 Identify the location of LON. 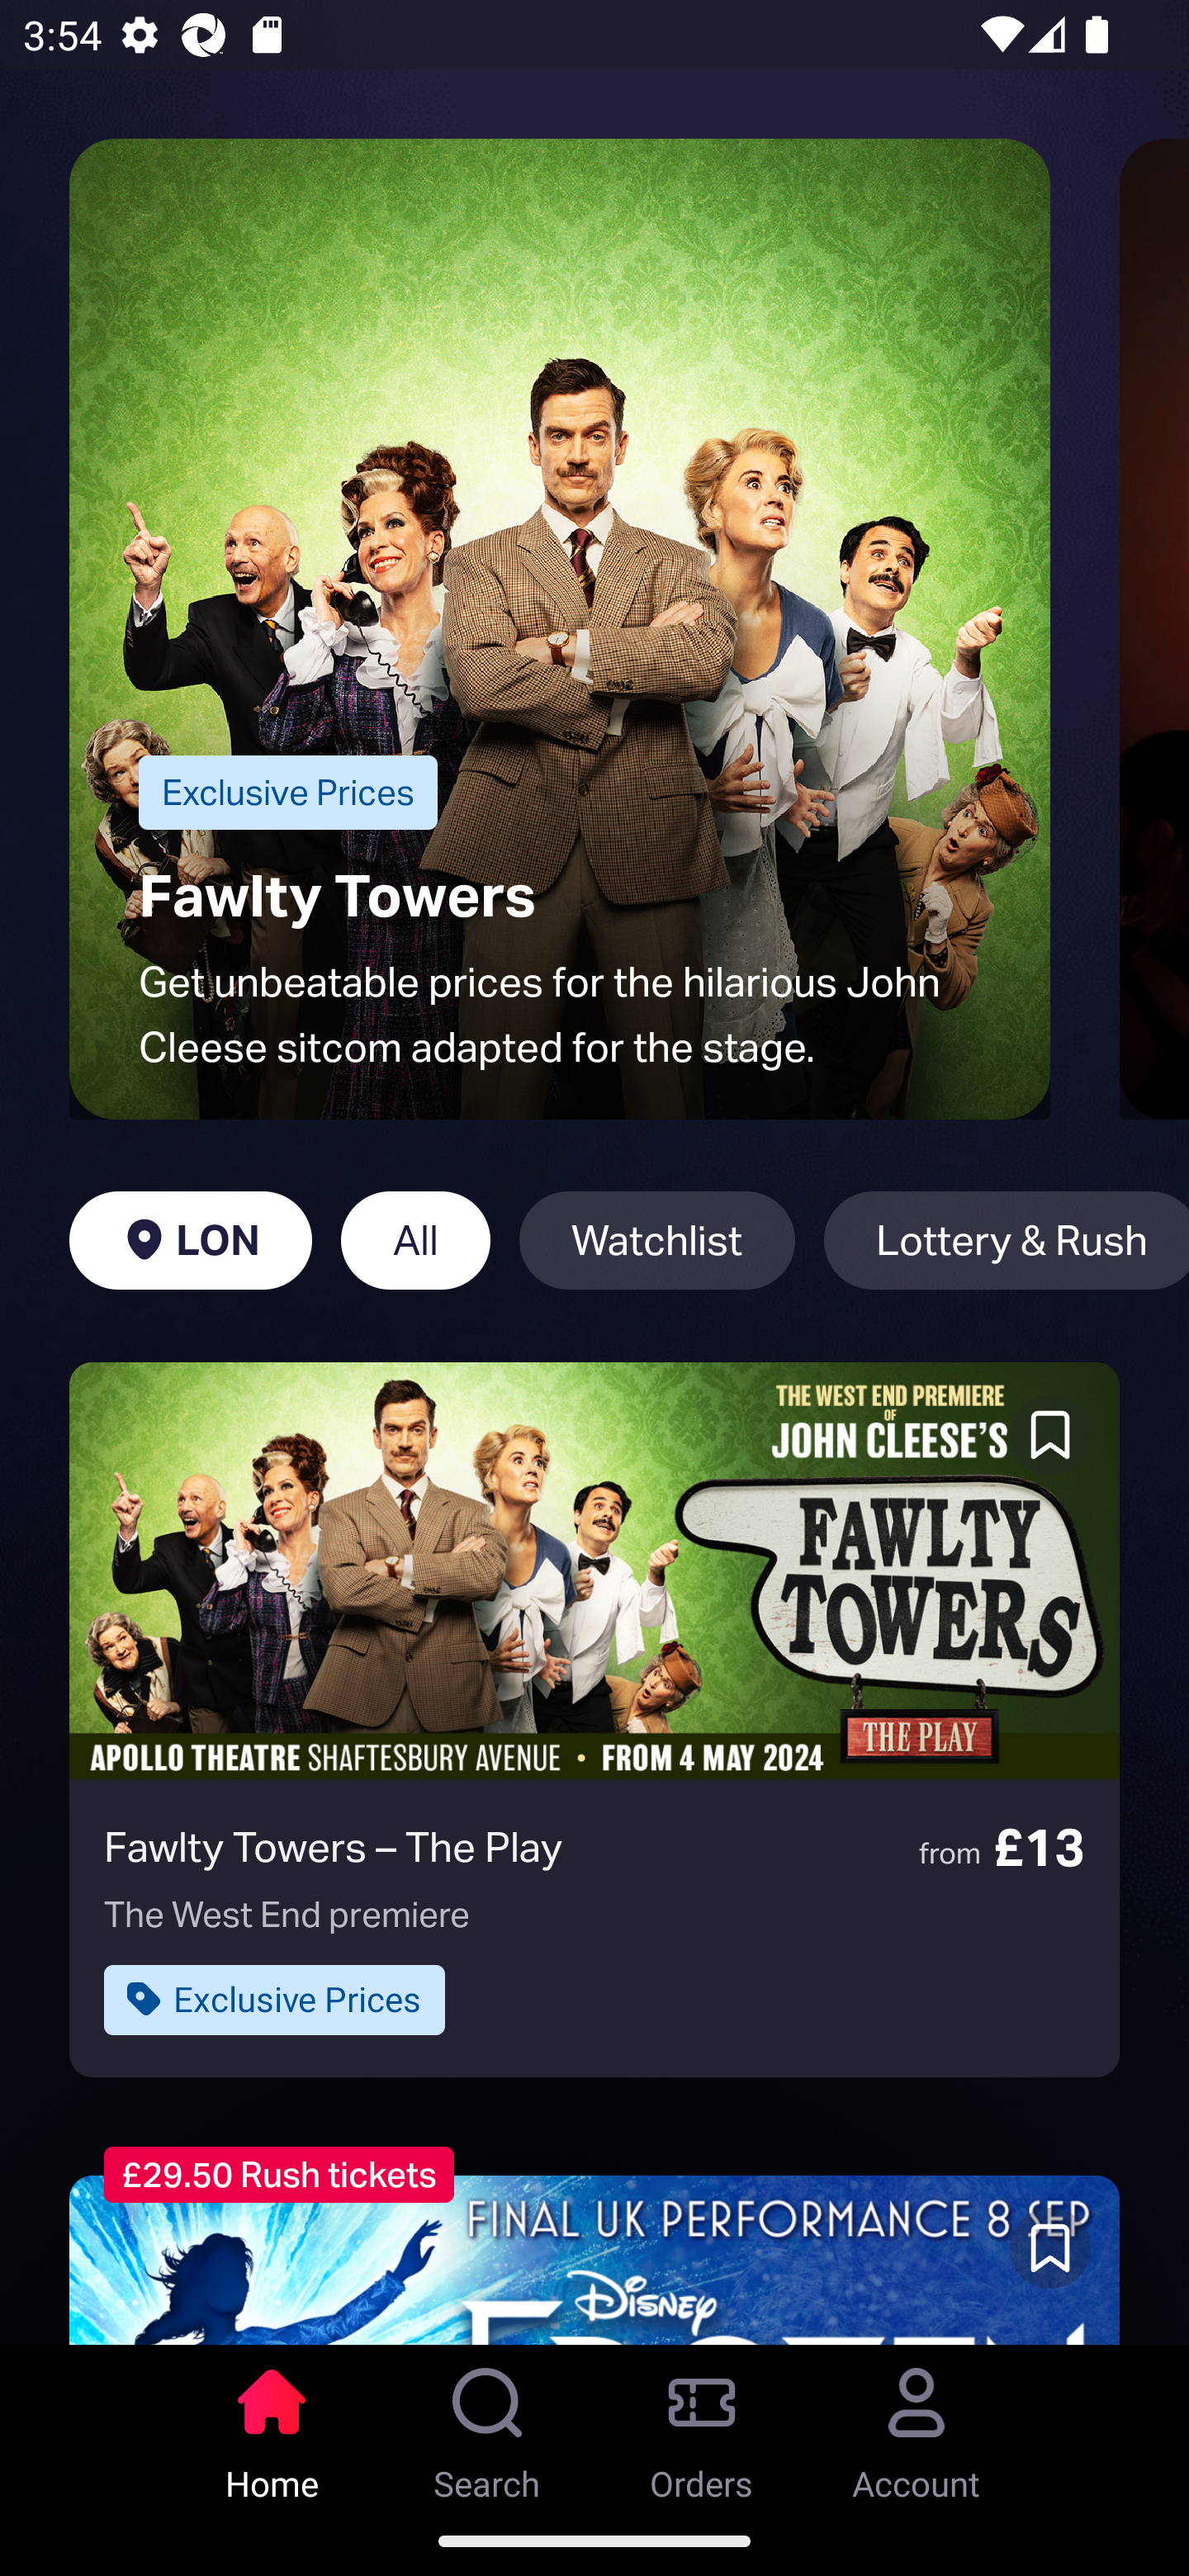
(190, 1240).